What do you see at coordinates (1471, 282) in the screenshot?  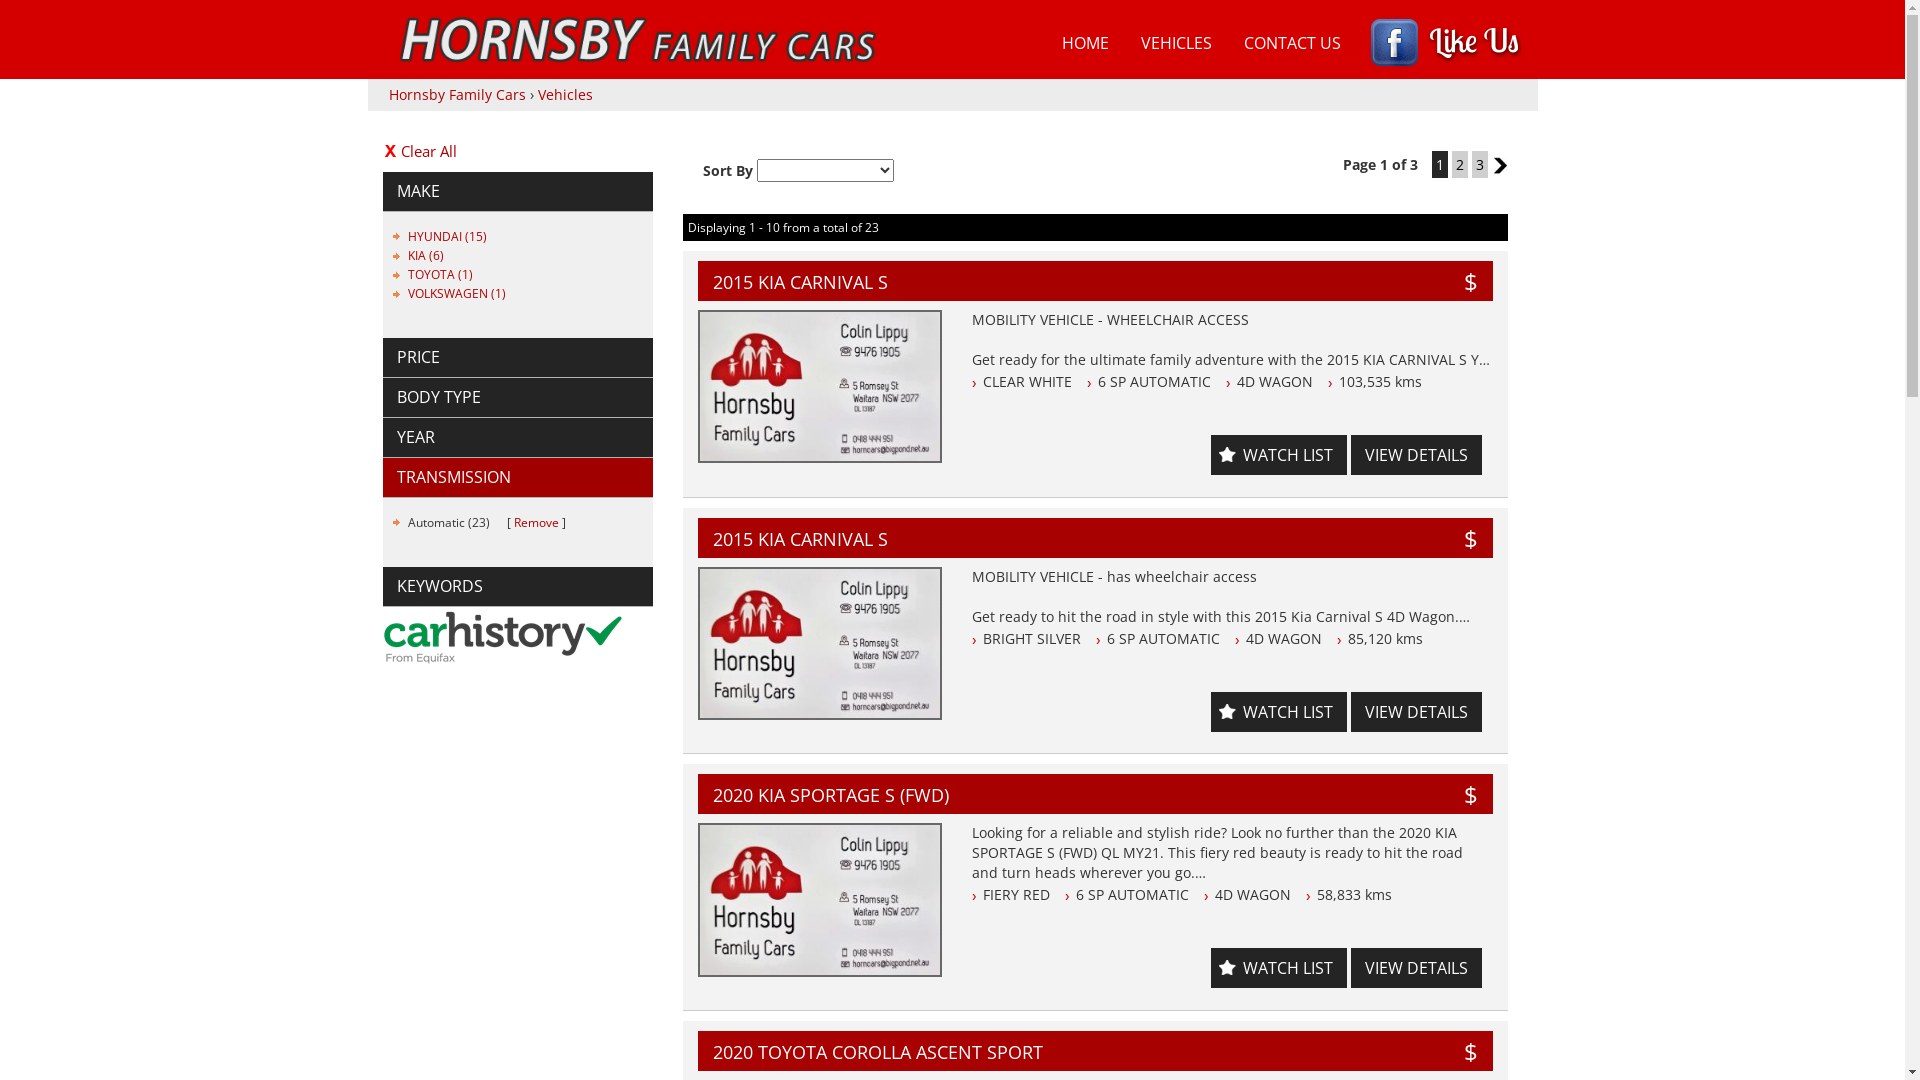 I see `$` at bounding box center [1471, 282].